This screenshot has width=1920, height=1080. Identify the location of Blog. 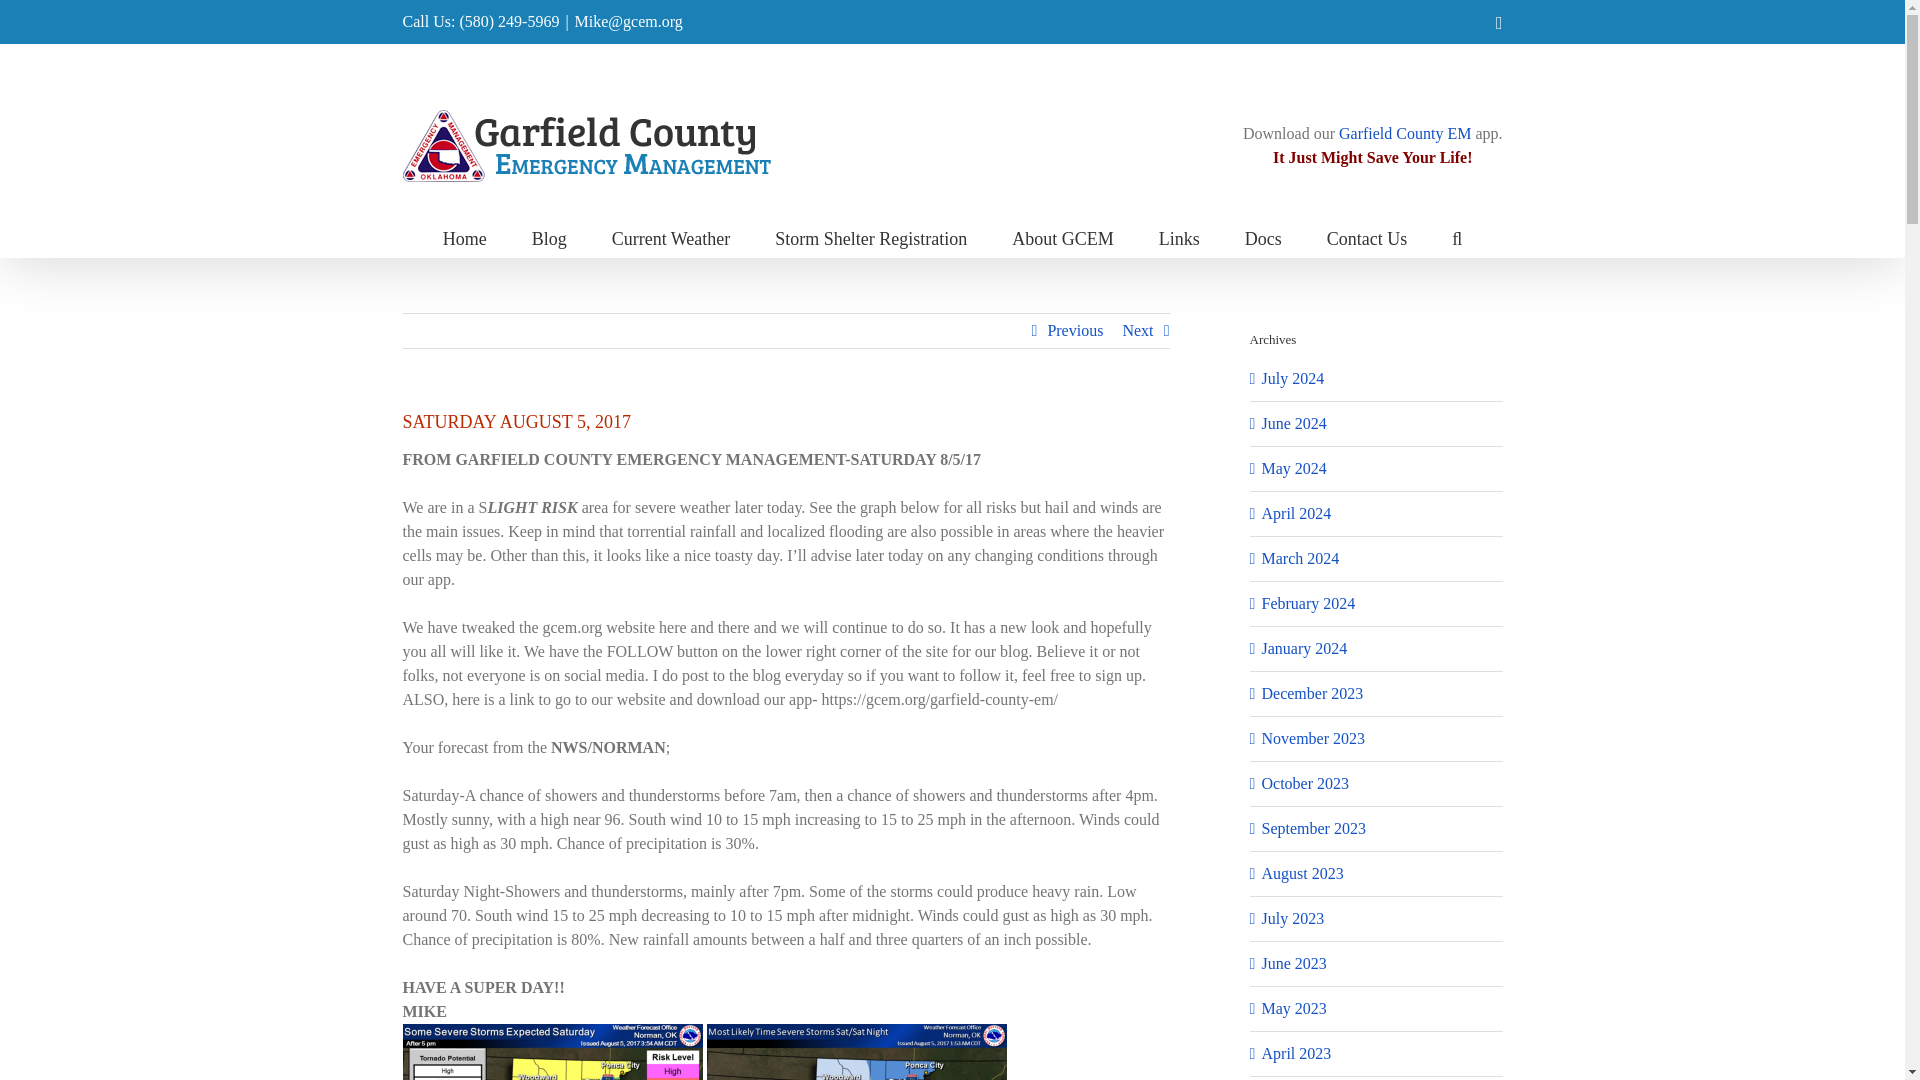
(548, 237).